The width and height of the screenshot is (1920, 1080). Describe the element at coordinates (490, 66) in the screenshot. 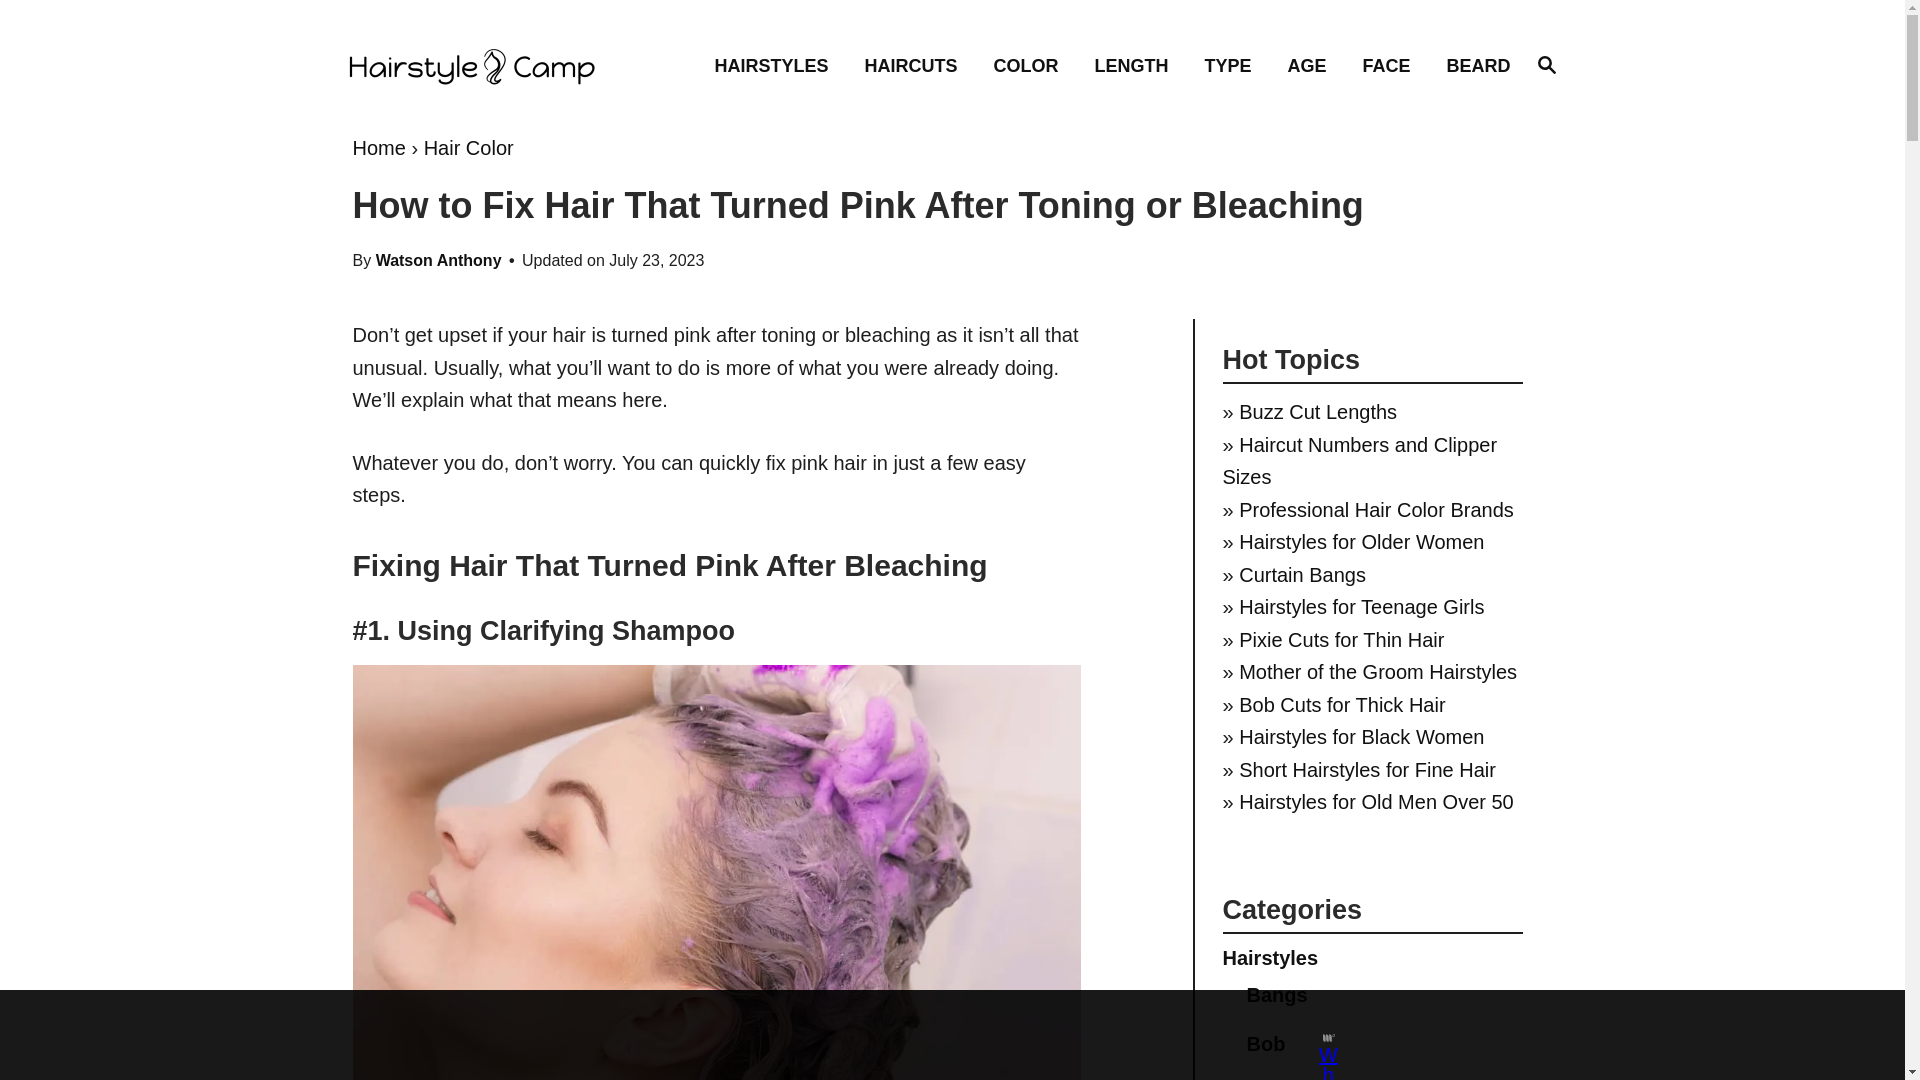

I see `HAIRSTYLES` at that location.